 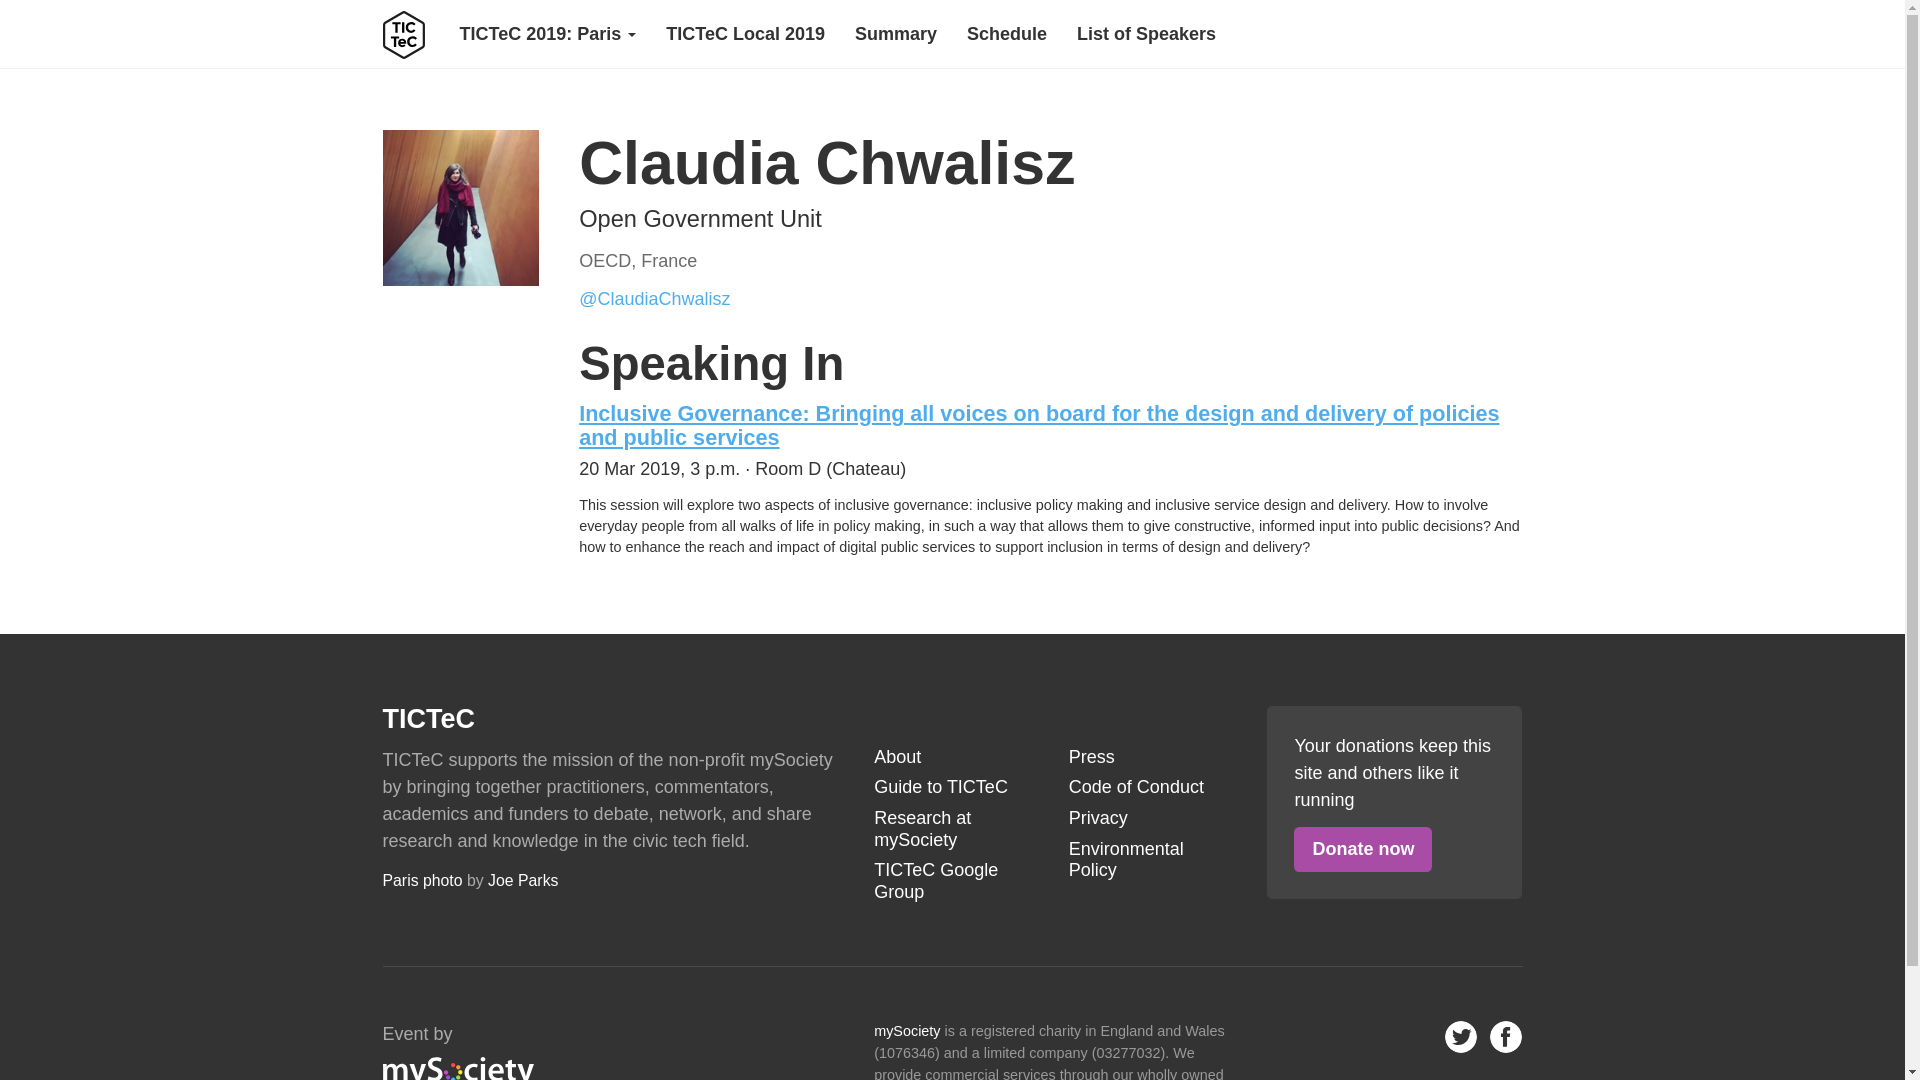 I want to click on Paris photo, so click(x=422, y=880).